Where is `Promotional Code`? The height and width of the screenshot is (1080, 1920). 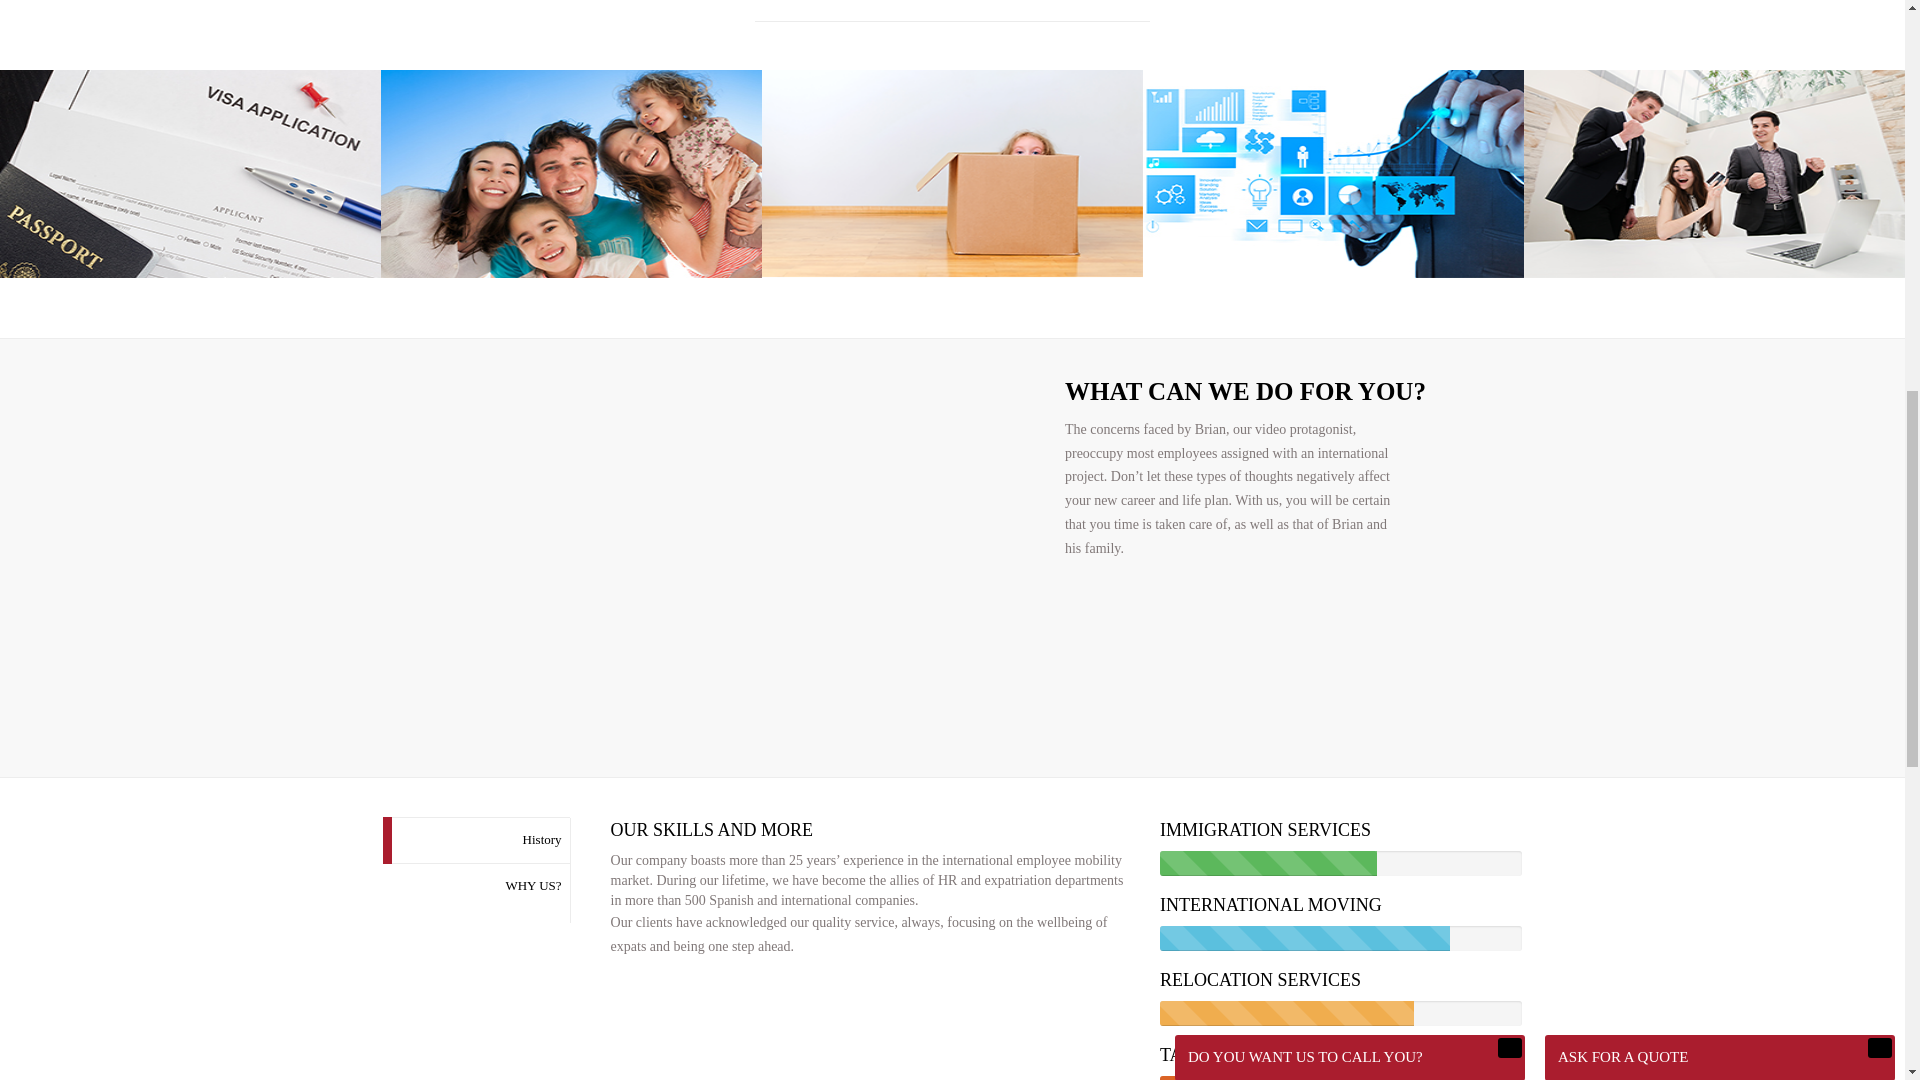
Promotional Code is located at coordinates (1712, 154).